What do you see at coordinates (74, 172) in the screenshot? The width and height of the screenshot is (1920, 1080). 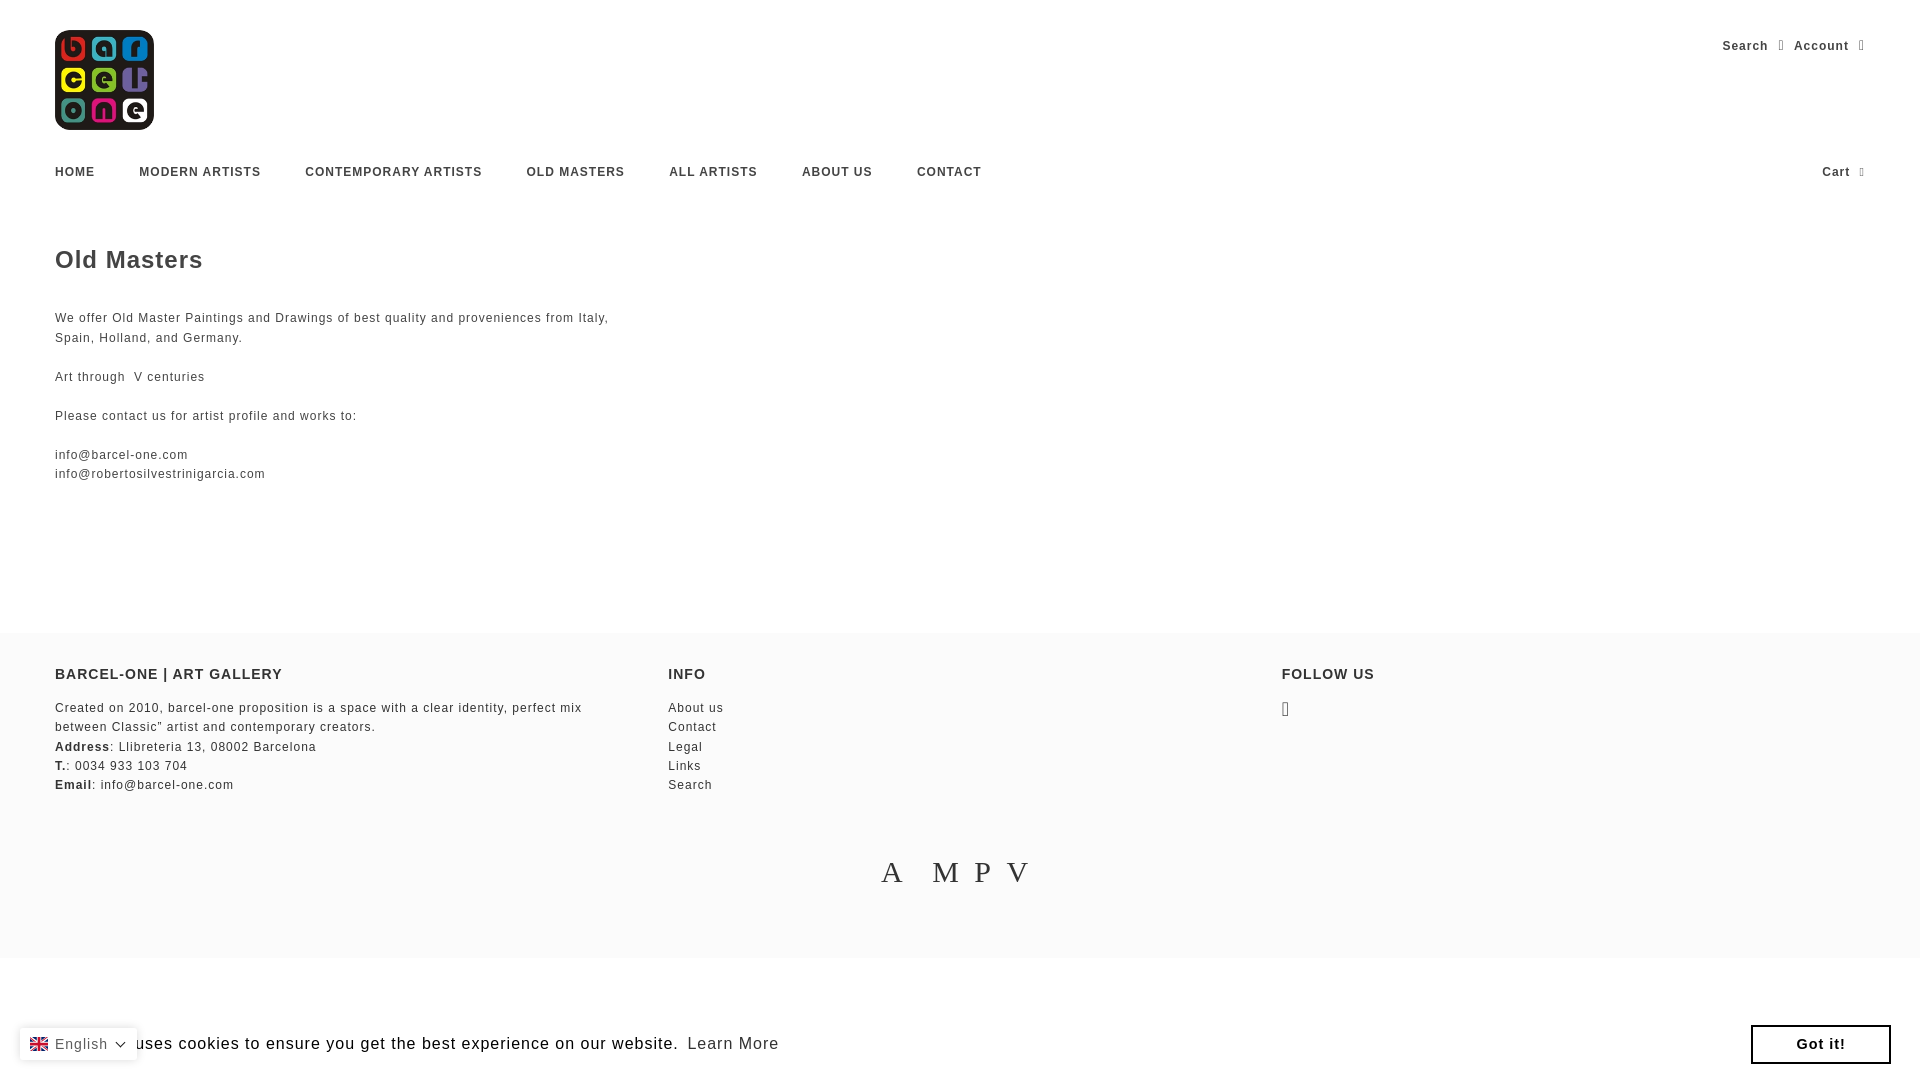 I see `HOME` at bounding box center [74, 172].